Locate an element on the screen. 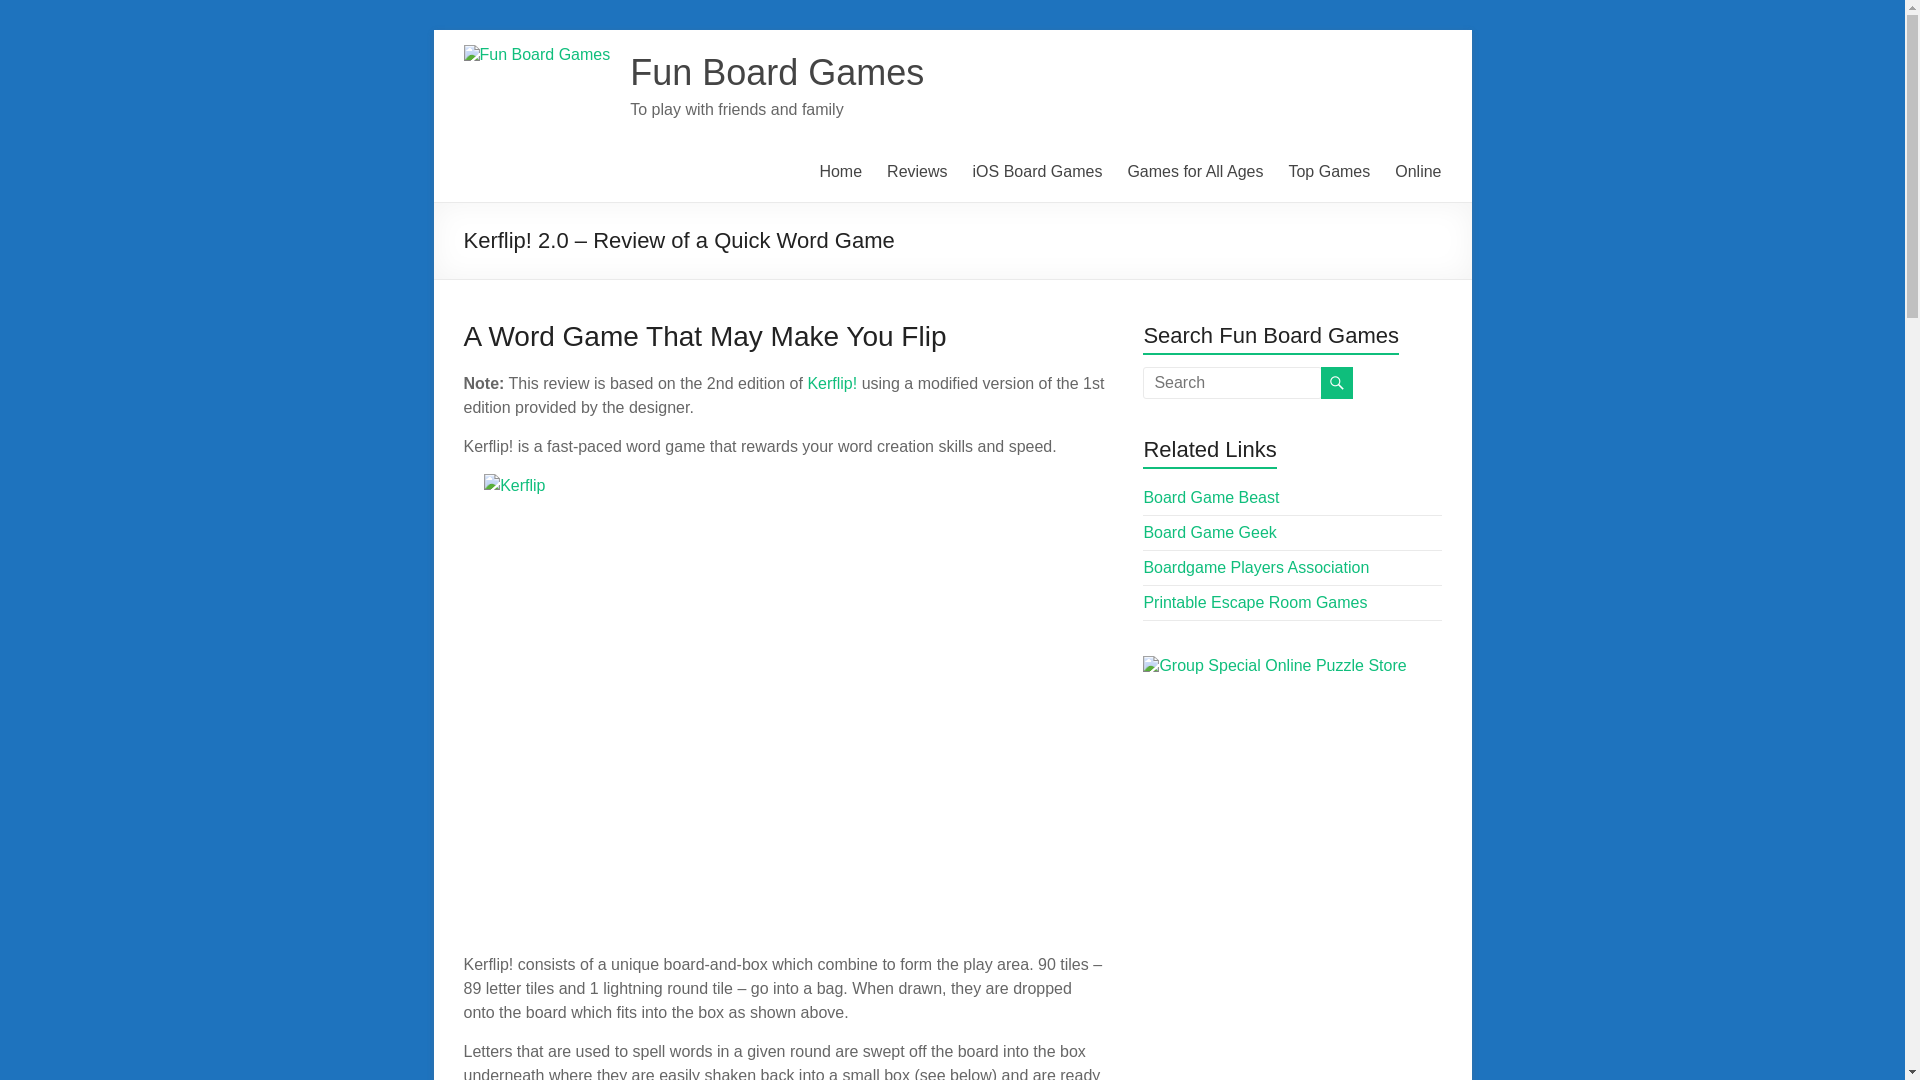 This screenshot has height=1080, width=1920. Board Game Beast is located at coordinates (1210, 498).